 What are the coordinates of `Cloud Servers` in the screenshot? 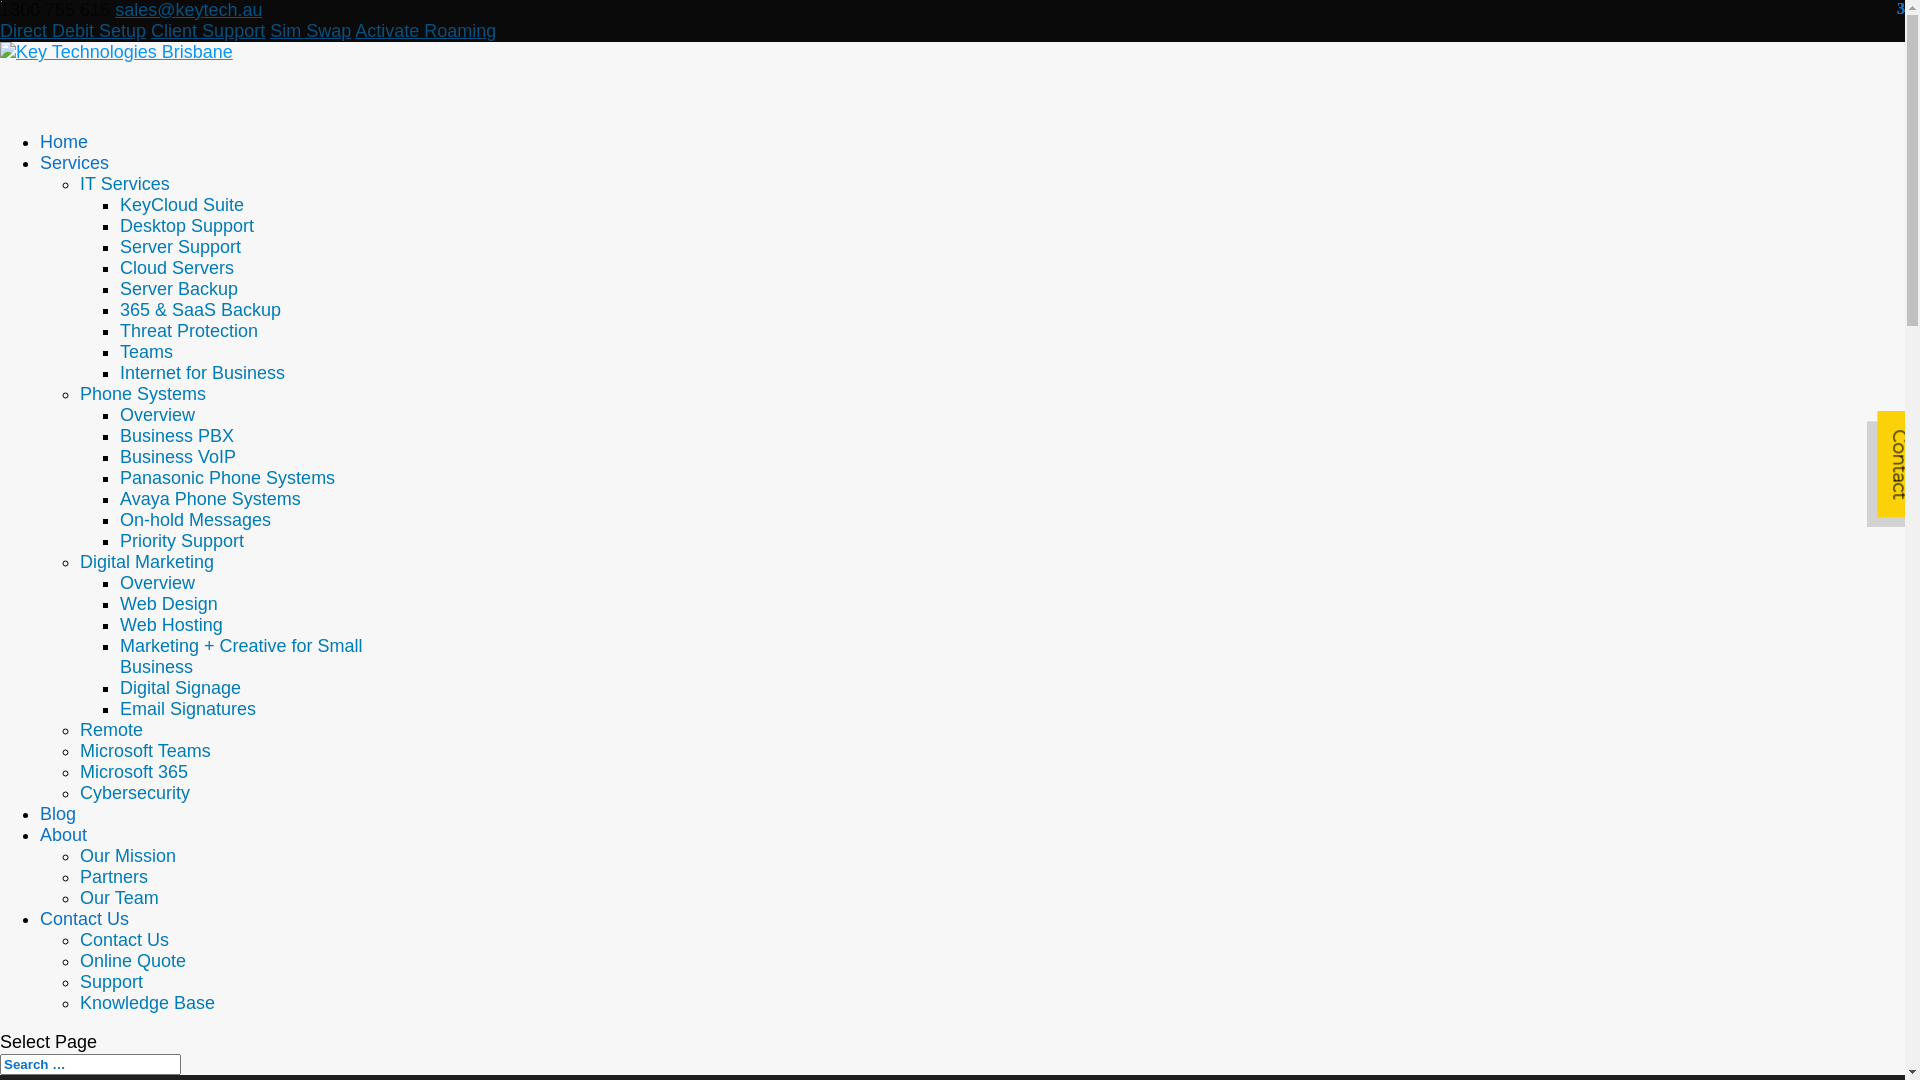 It's located at (177, 268).